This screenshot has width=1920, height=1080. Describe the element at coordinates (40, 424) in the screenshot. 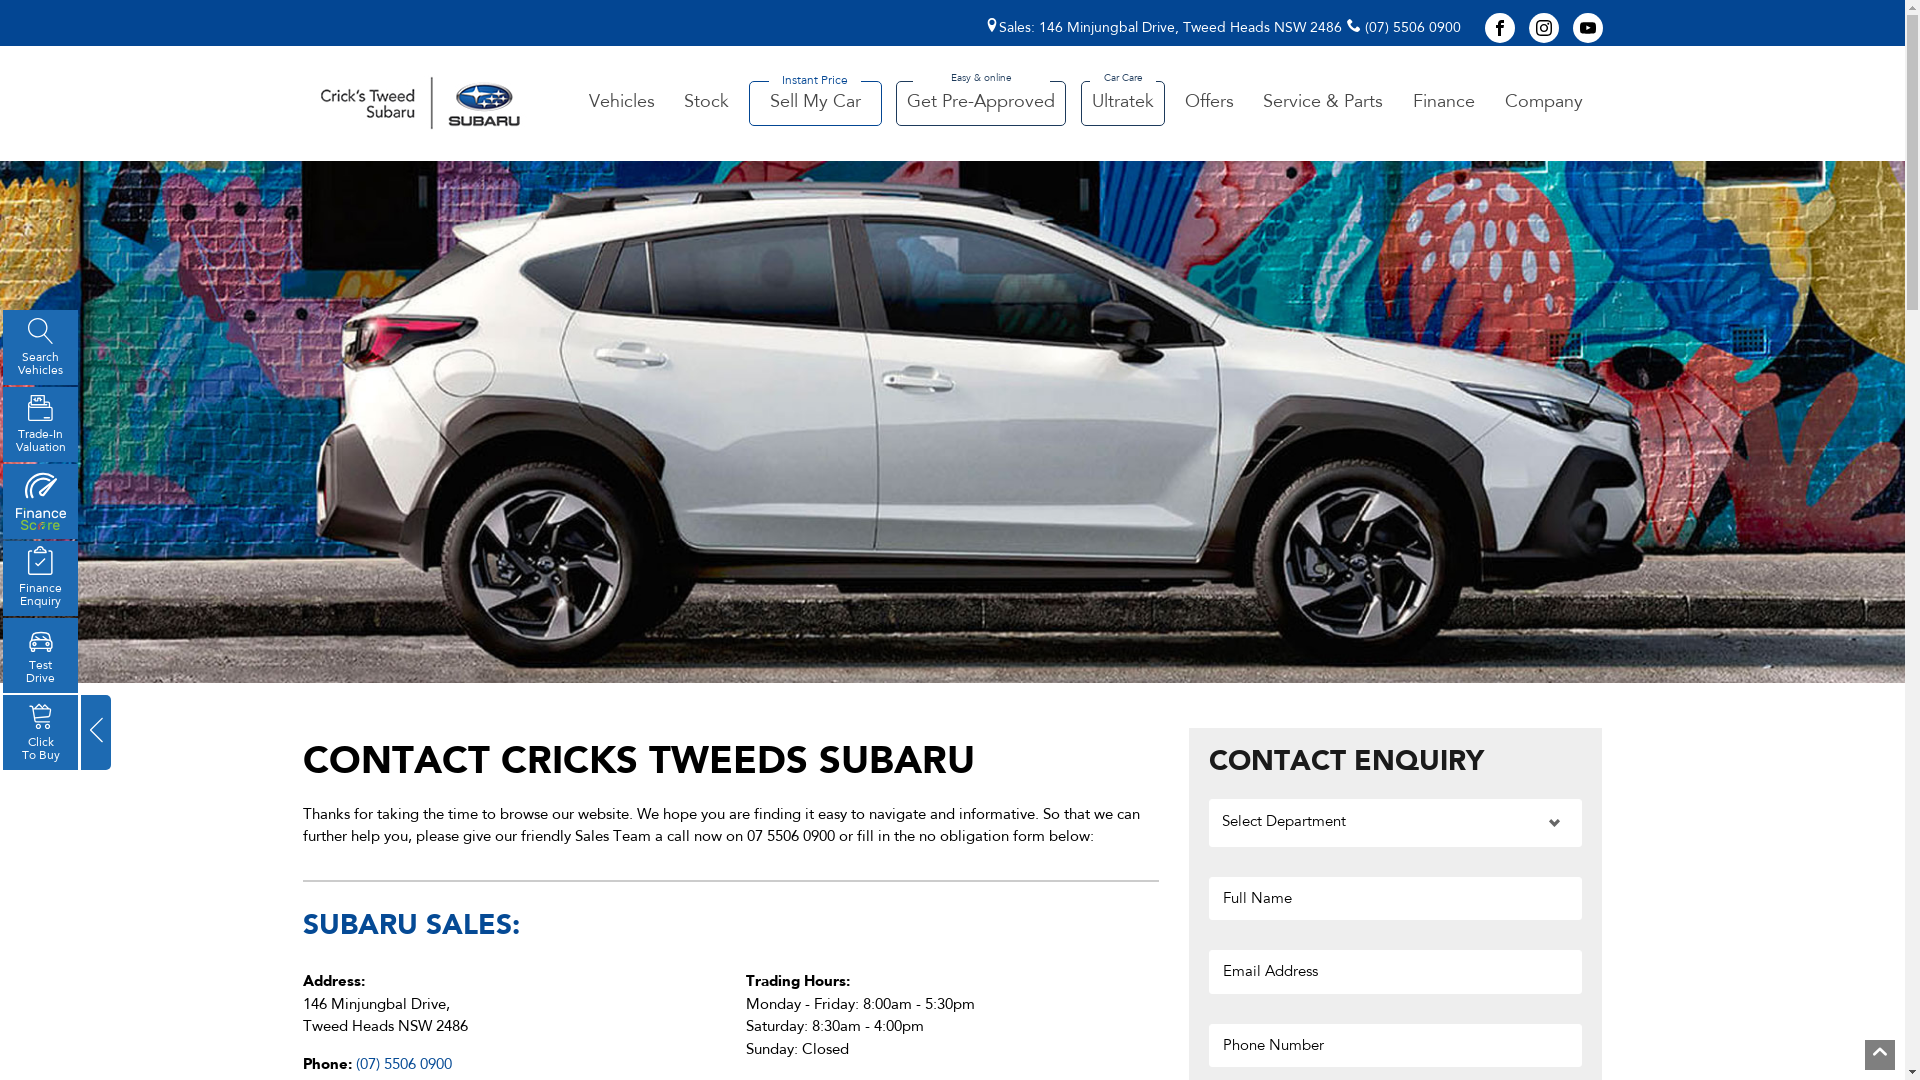

I see `Trade-In
Valuation` at that location.